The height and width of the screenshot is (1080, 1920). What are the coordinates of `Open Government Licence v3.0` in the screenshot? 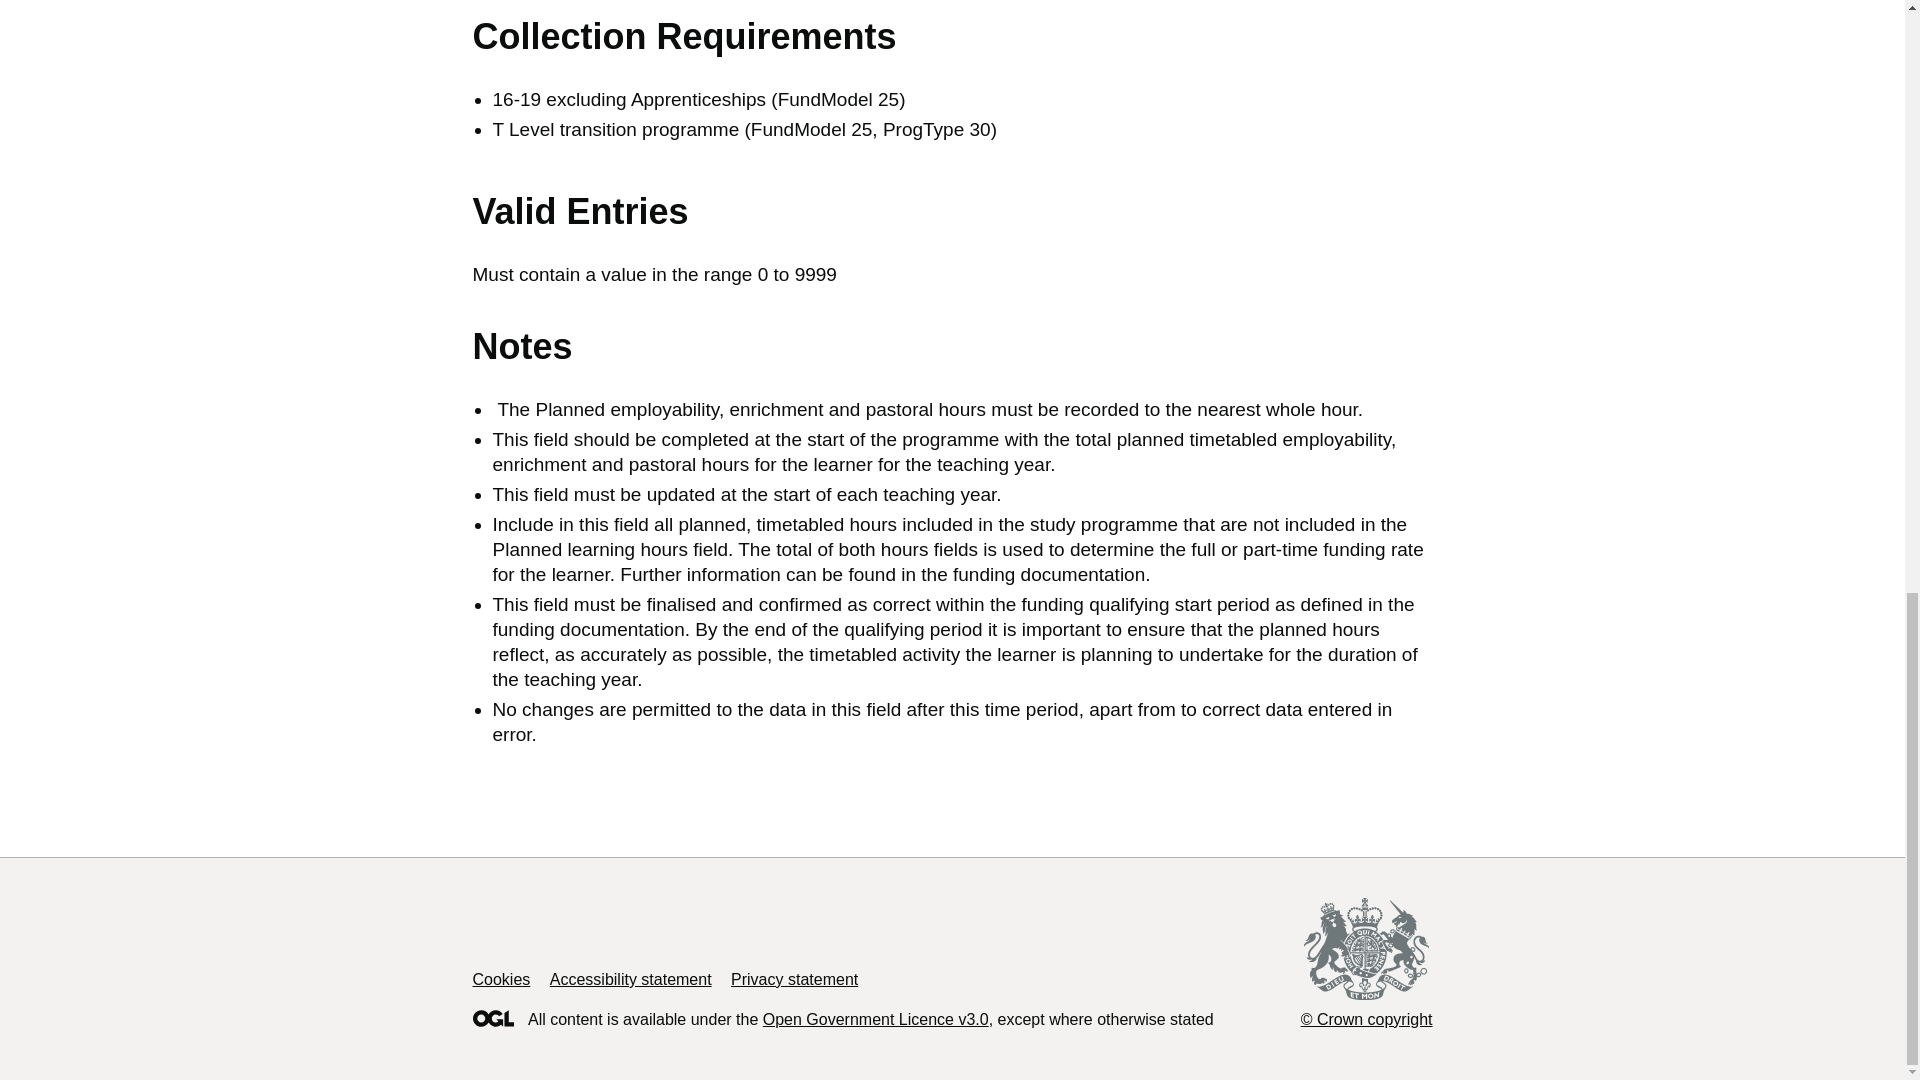 It's located at (875, 1019).